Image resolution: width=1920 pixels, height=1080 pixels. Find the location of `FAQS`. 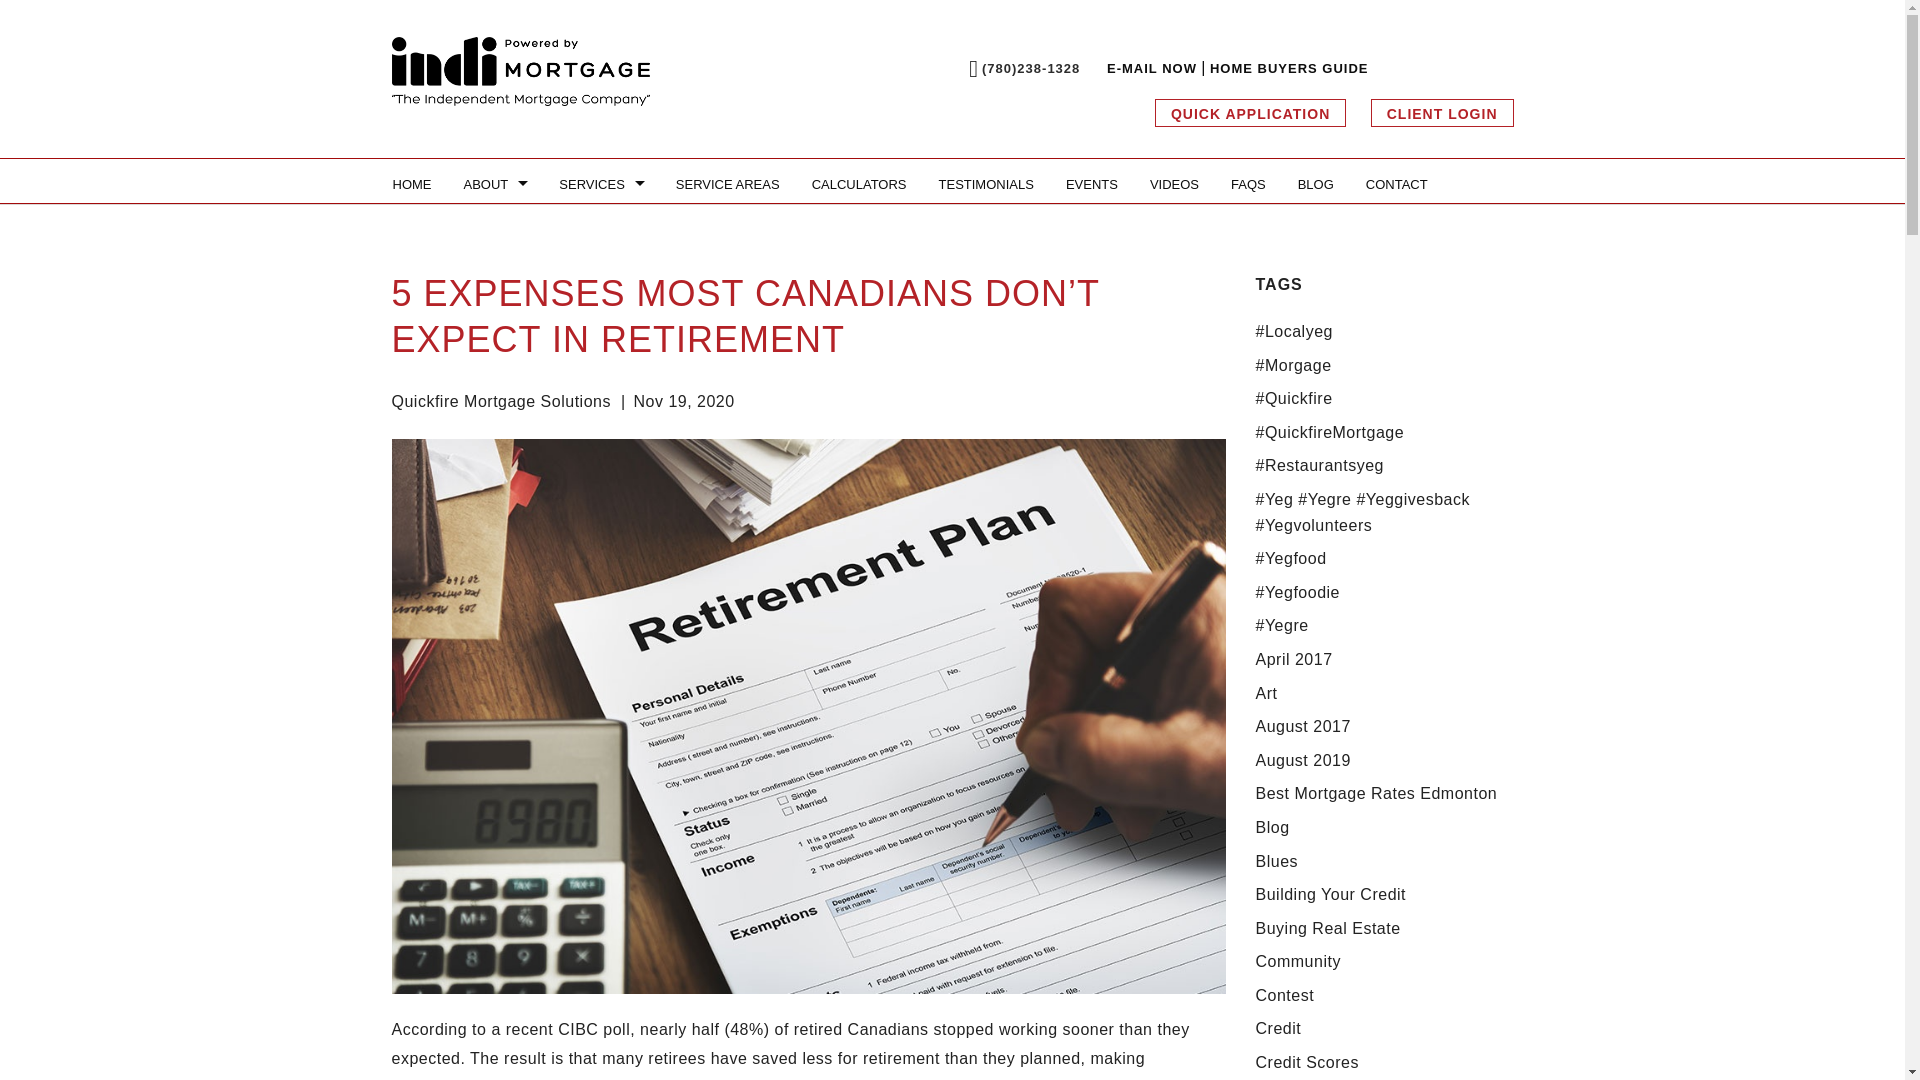

FAQS is located at coordinates (1248, 184).